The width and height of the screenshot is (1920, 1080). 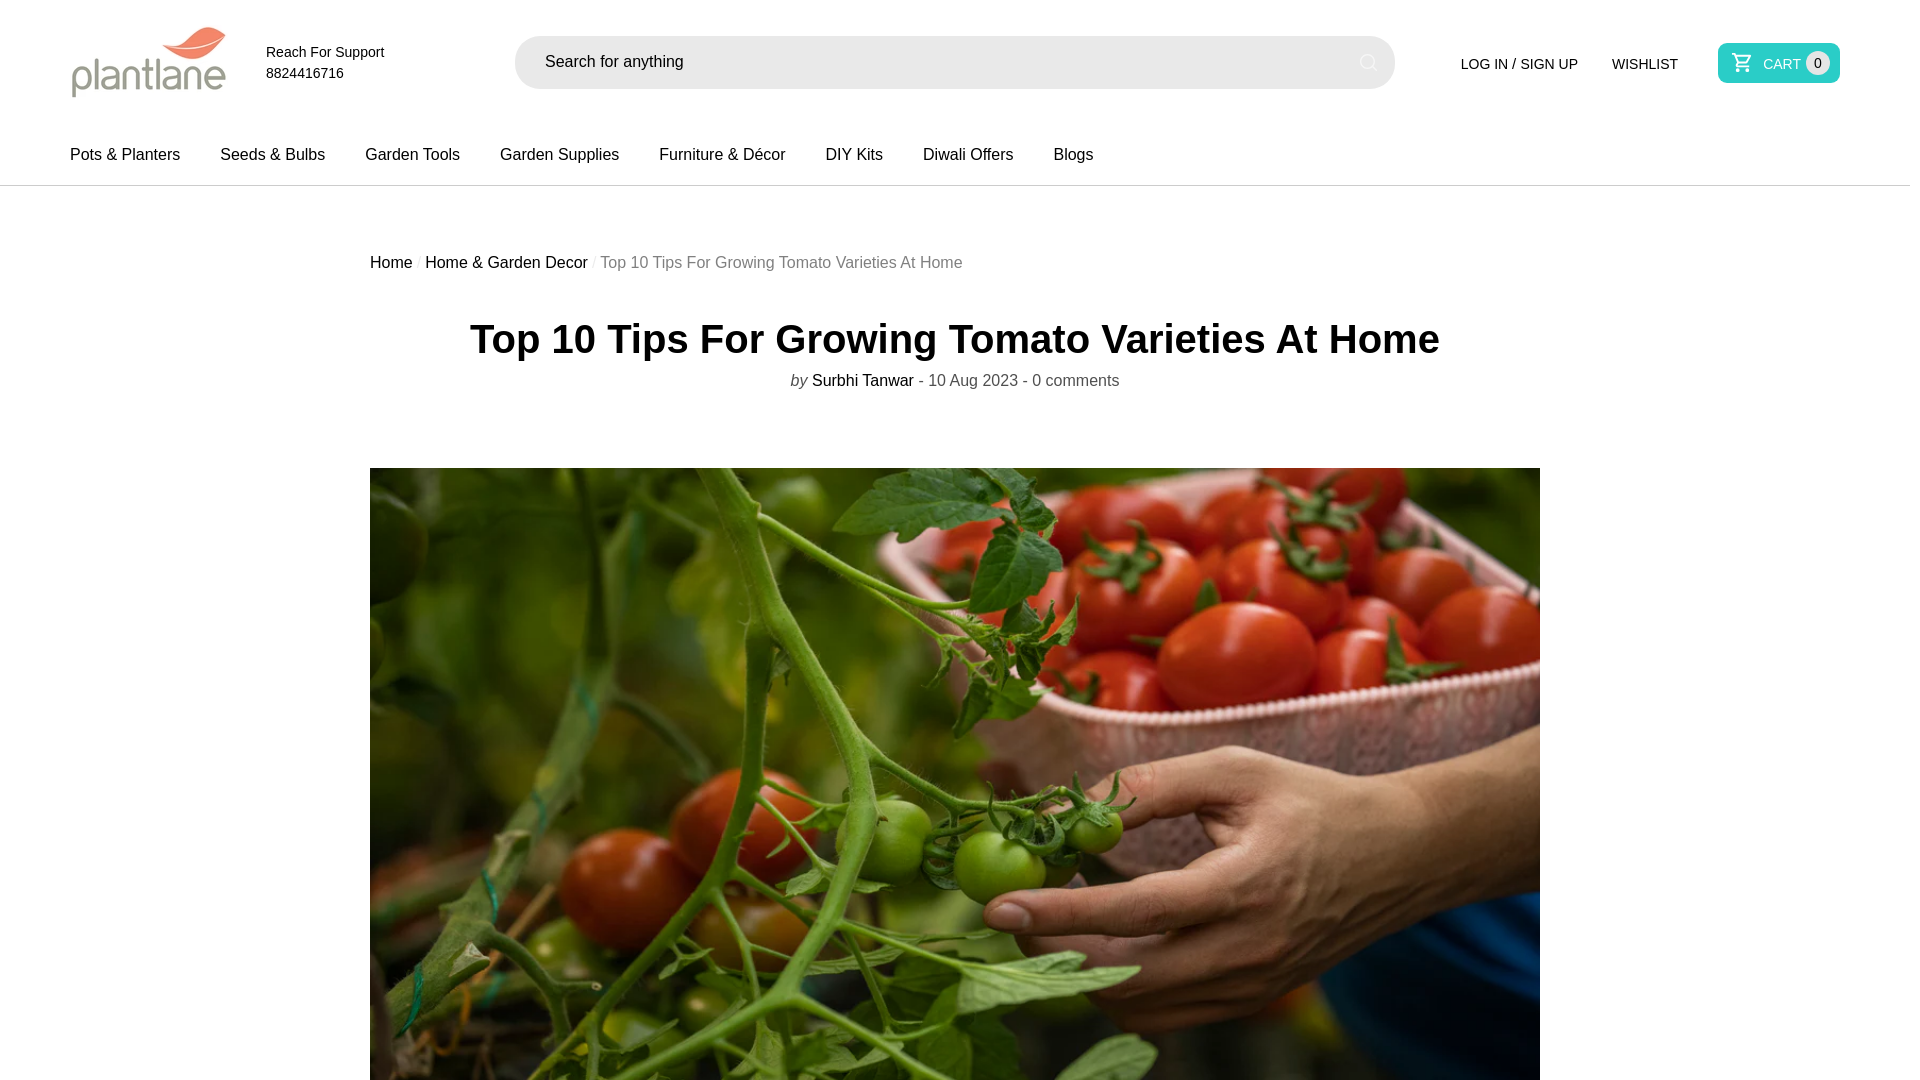 I want to click on 8824416716, so click(x=1645, y=62).